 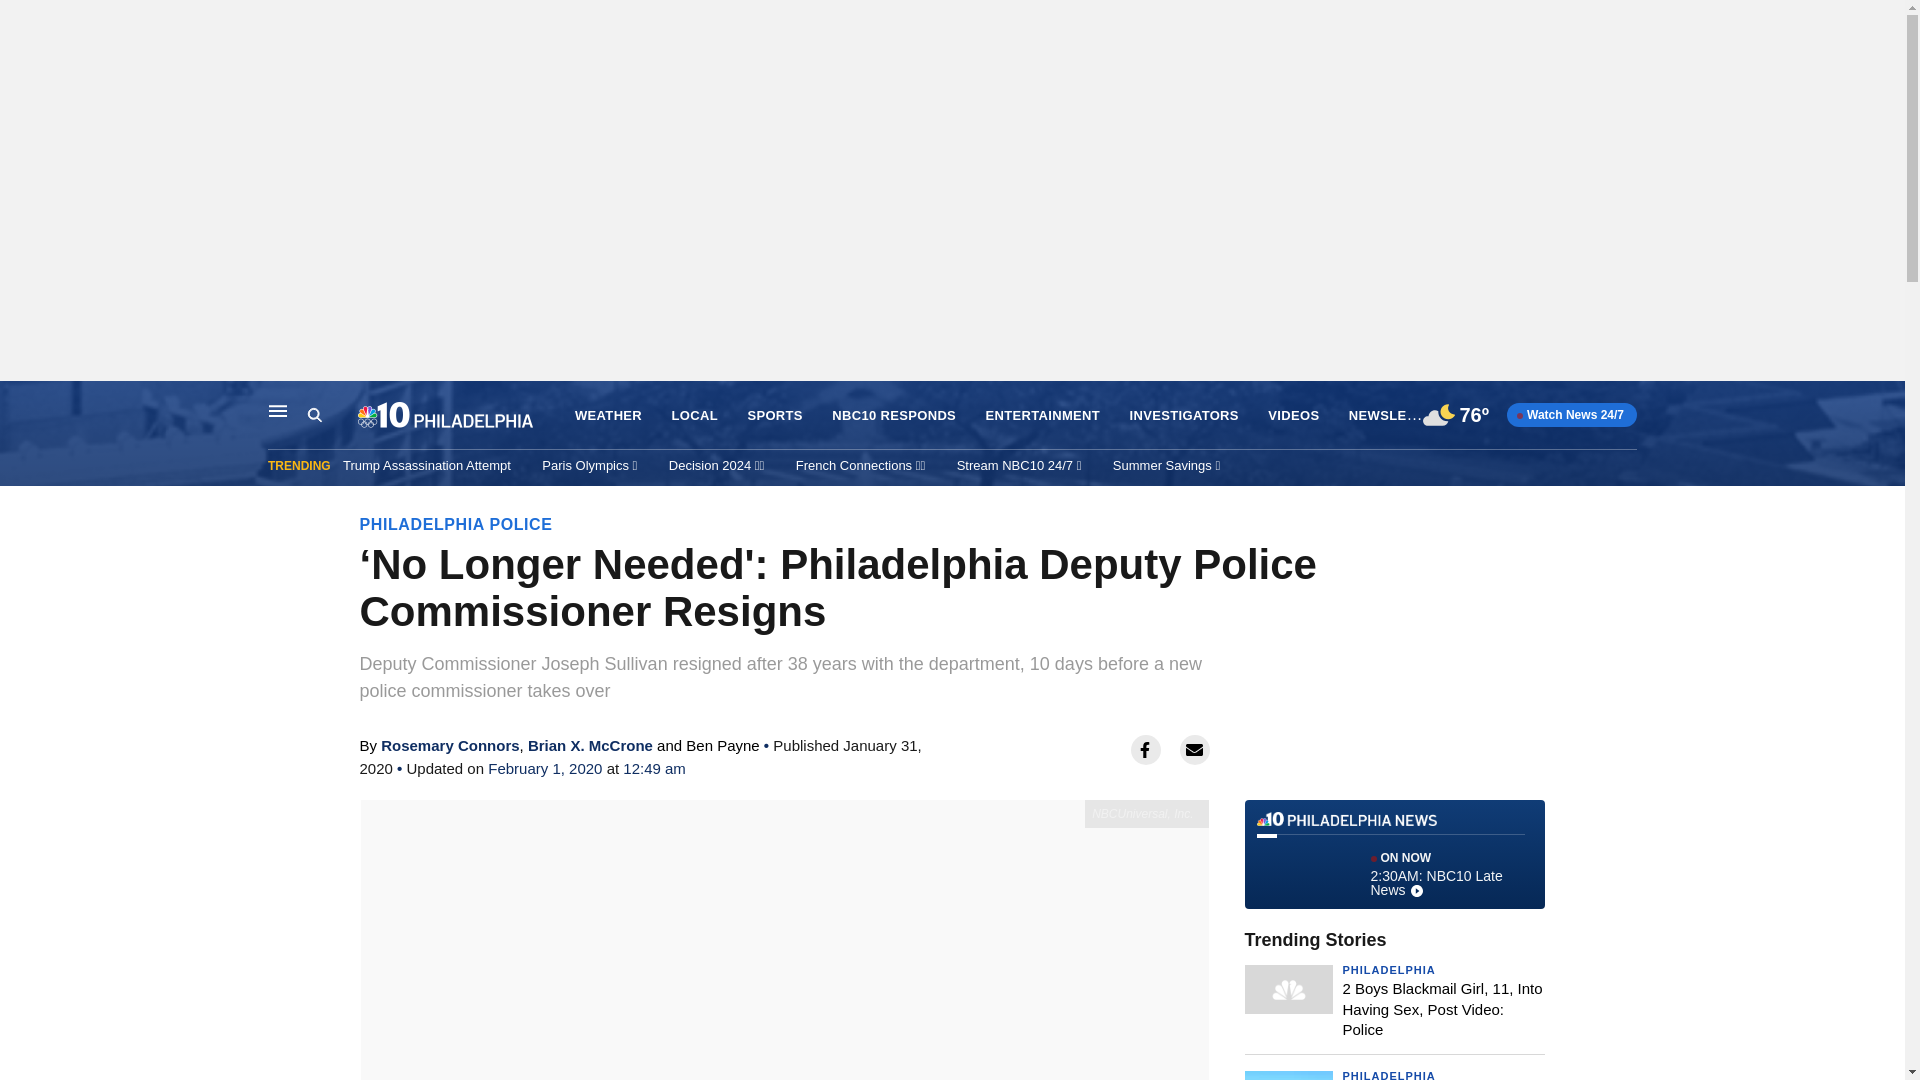 What do you see at coordinates (314, 415) in the screenshot?
I see `Search` at bounding box center [314, 415].